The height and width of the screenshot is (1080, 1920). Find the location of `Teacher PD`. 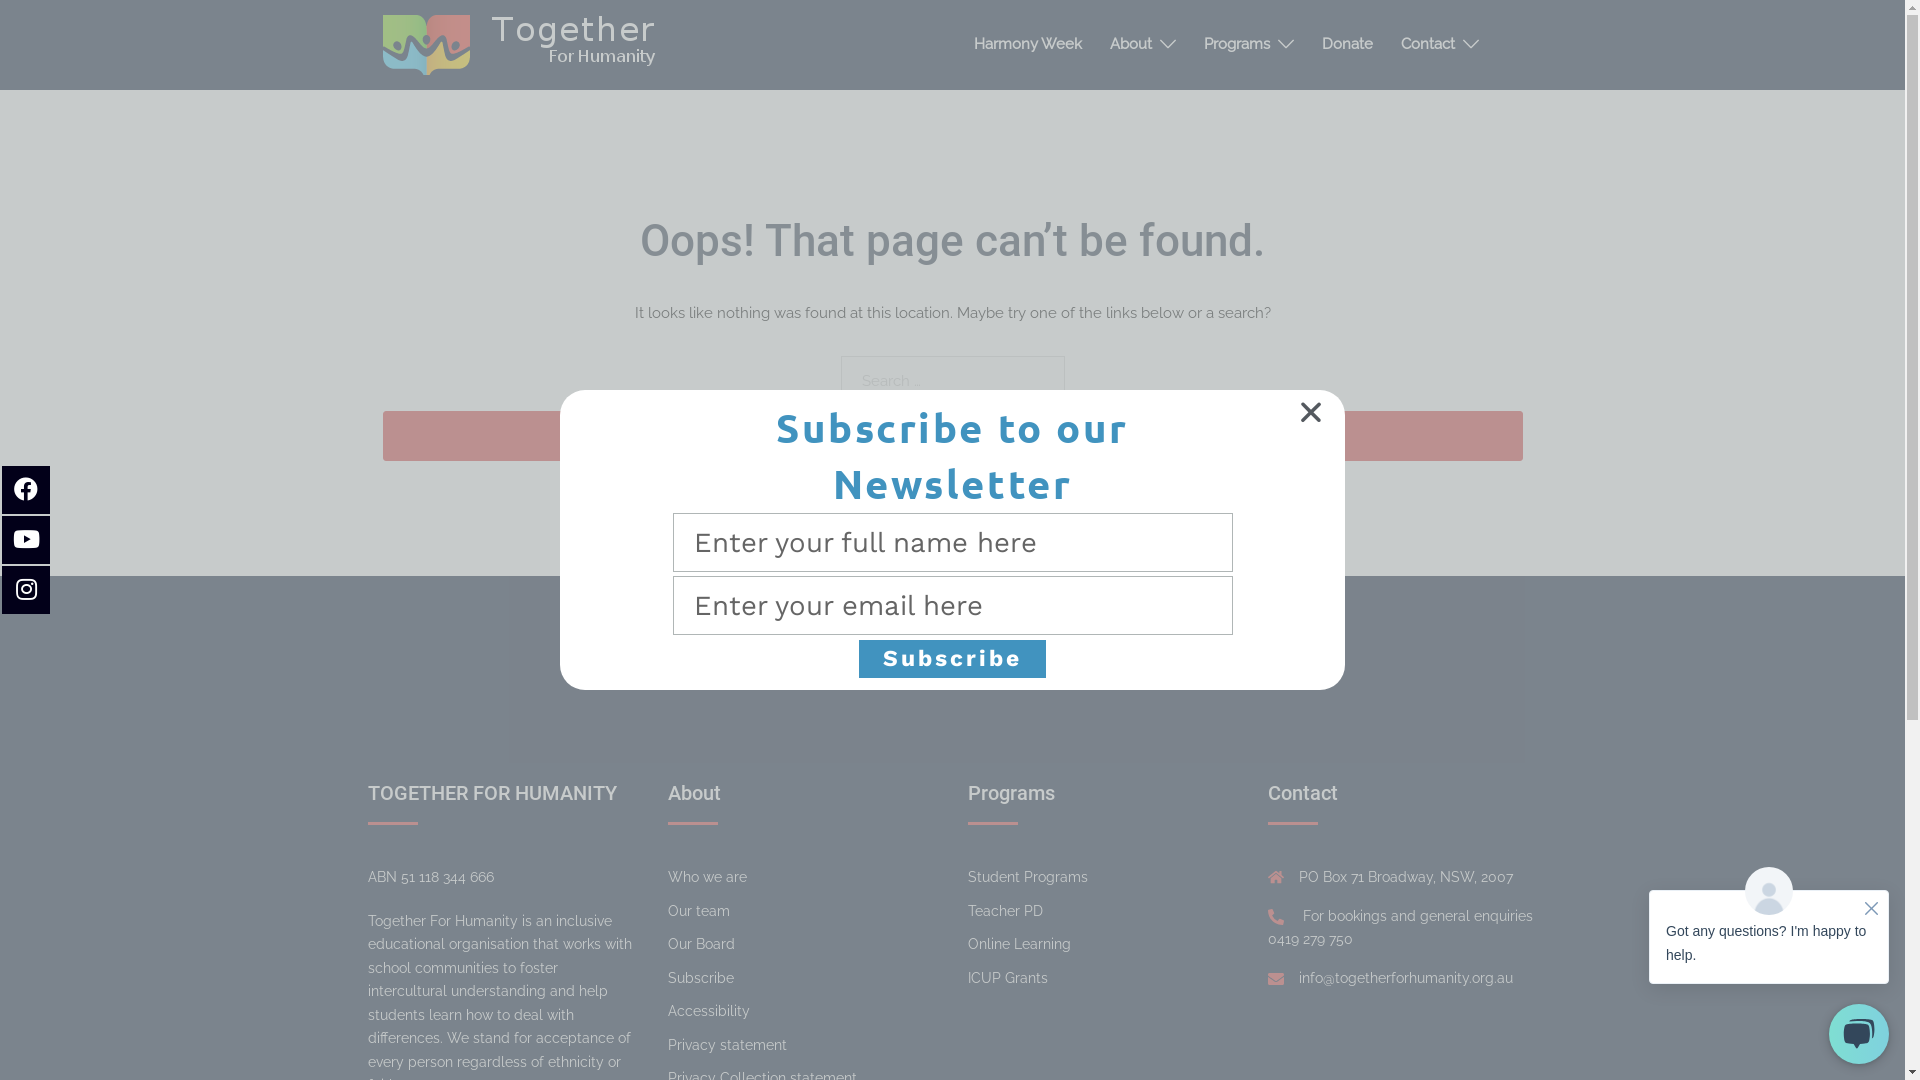

Teacher PD is located at coordinates (1006, 911).